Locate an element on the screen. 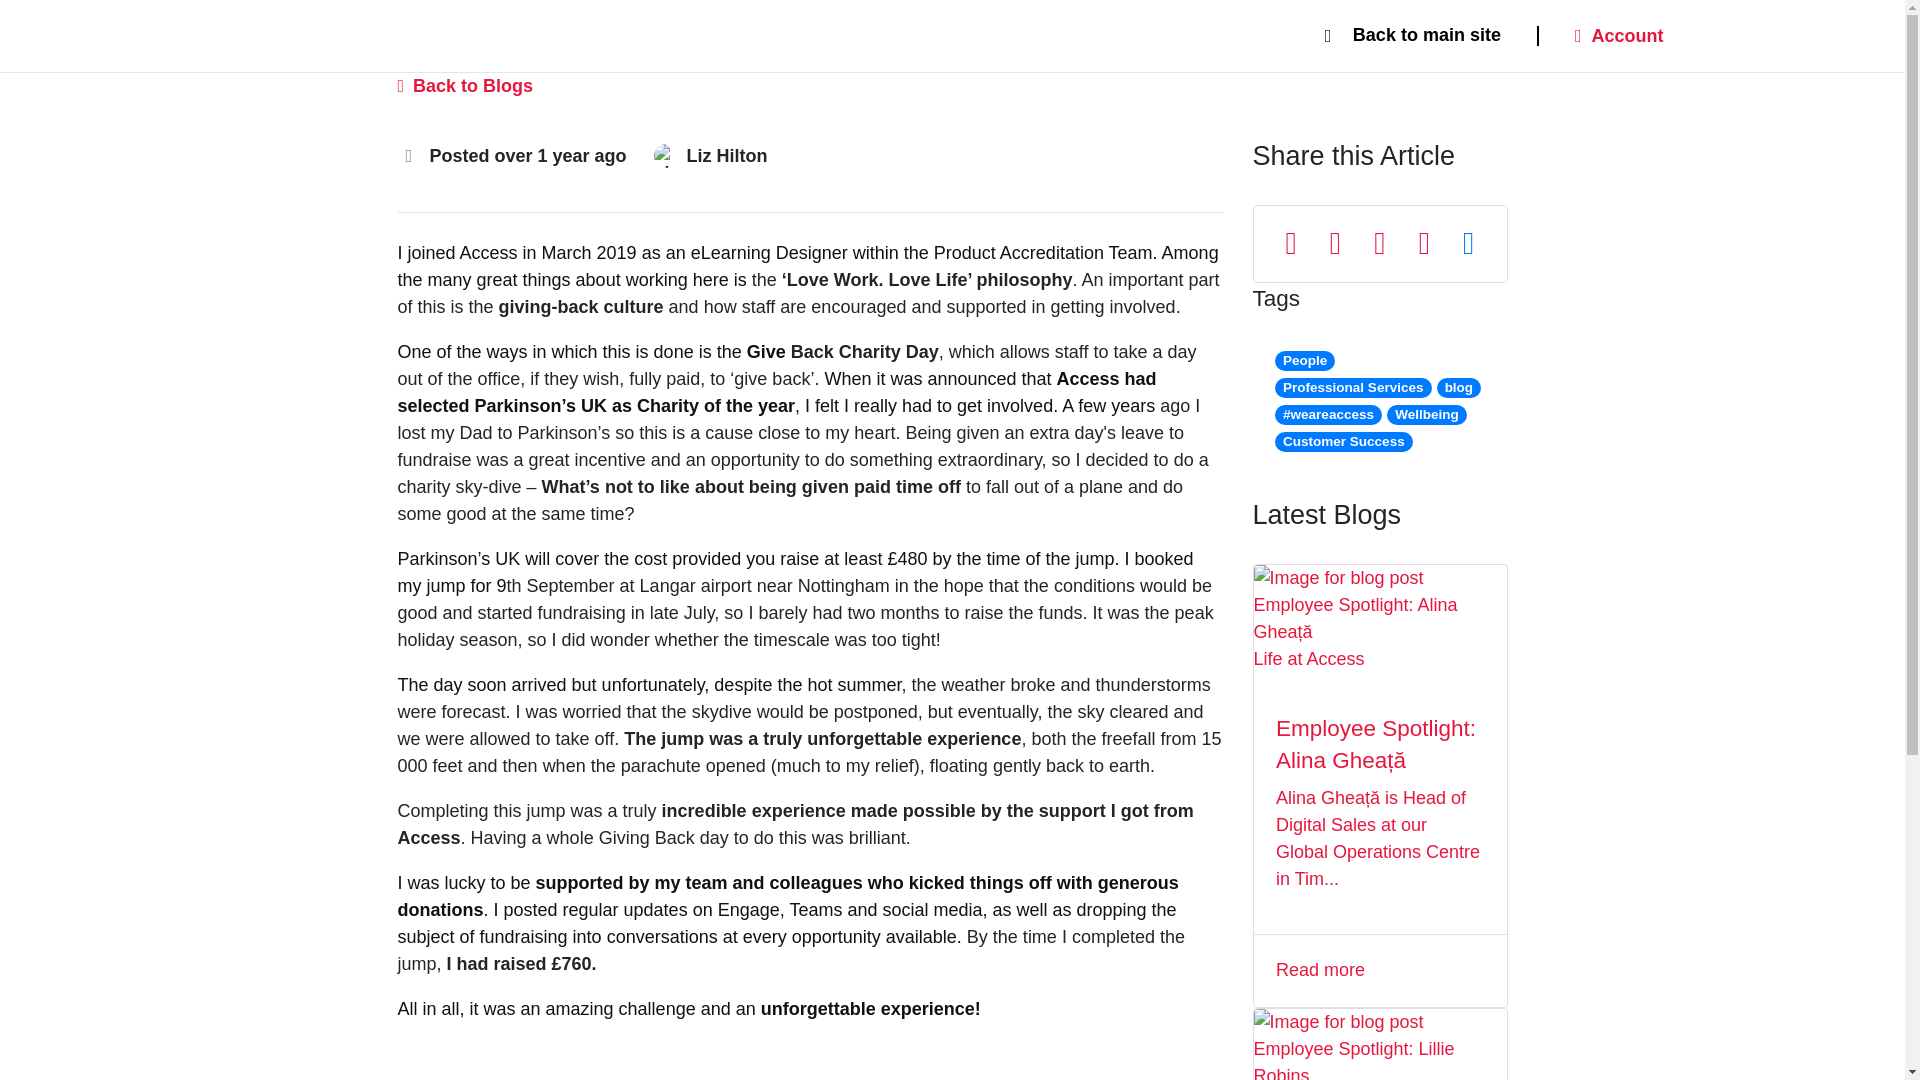  Account is located at coordinates (1619, 36).